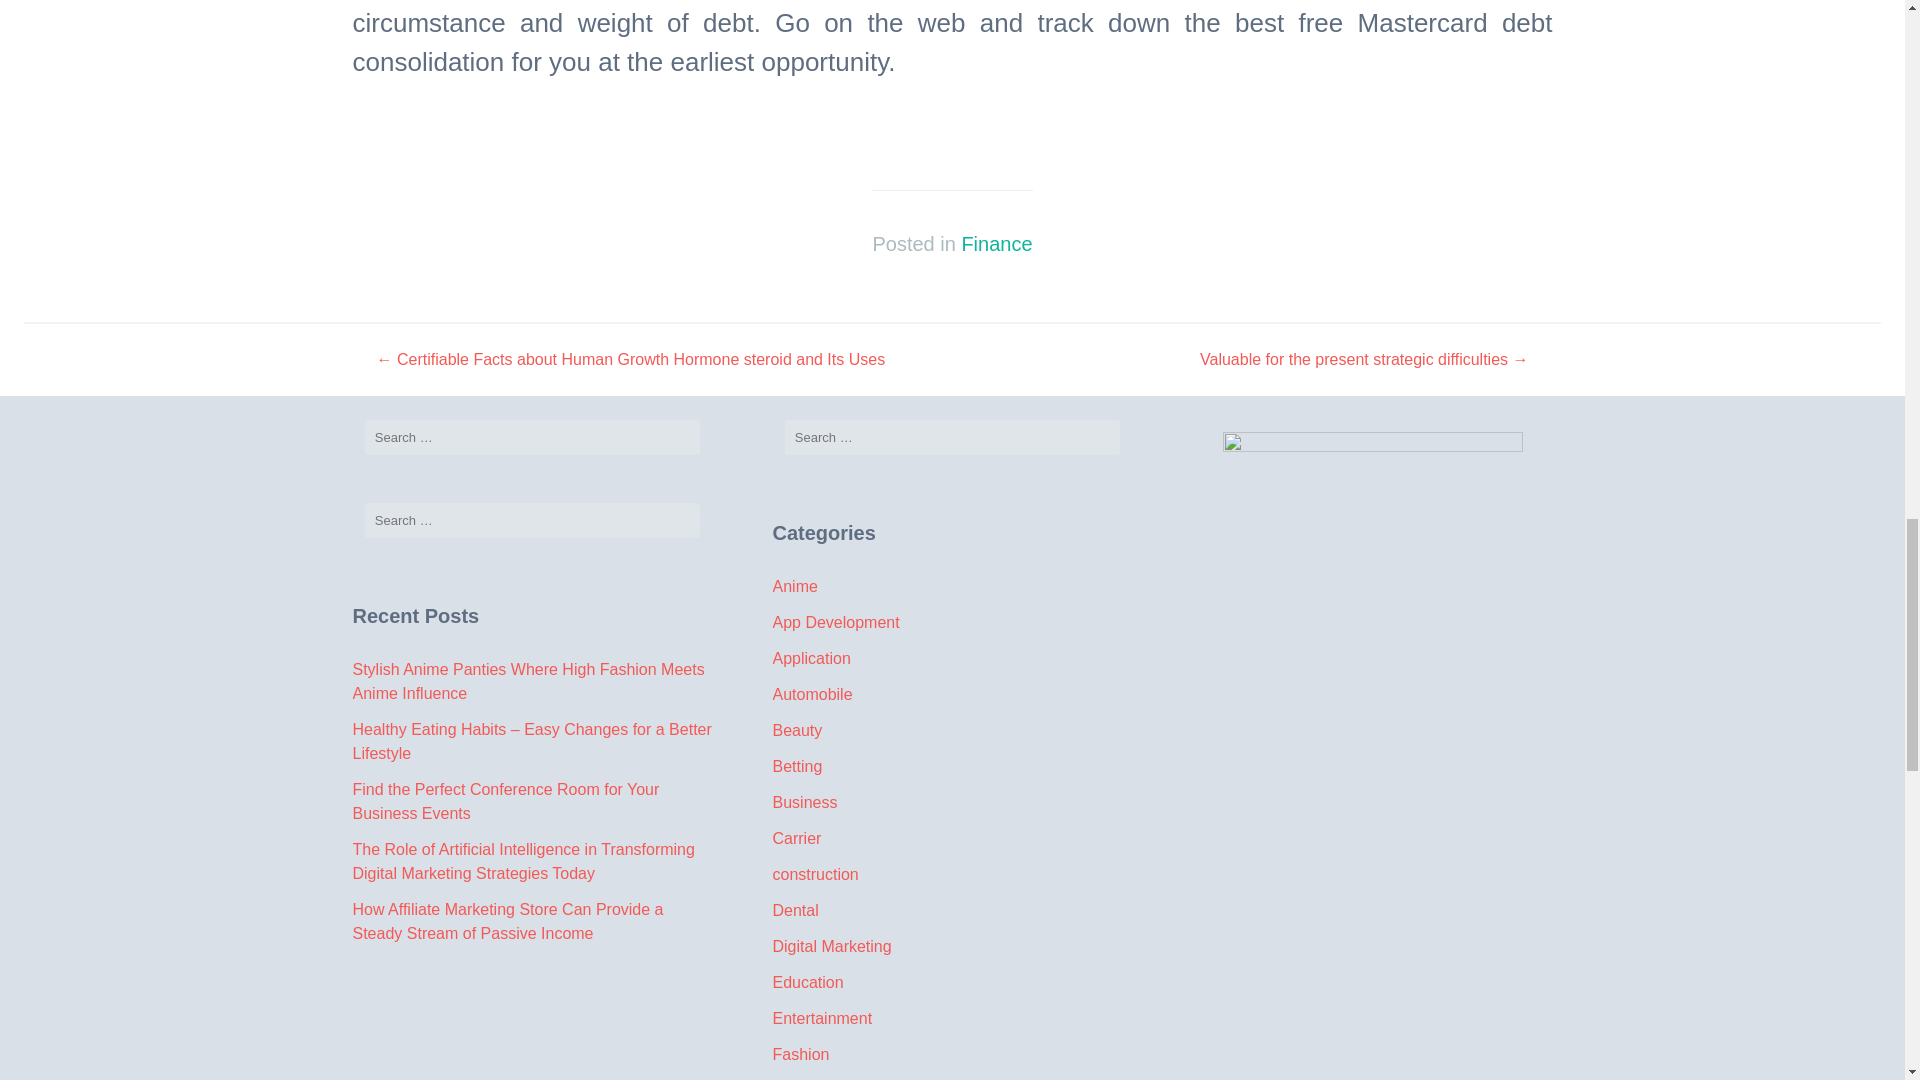 Image resolution: width=1920 pixels, height=1080 pixels. What do you see at coordinates (794, 586) in the screenshot?
I see `Anime` at bounding box center [794, 586].